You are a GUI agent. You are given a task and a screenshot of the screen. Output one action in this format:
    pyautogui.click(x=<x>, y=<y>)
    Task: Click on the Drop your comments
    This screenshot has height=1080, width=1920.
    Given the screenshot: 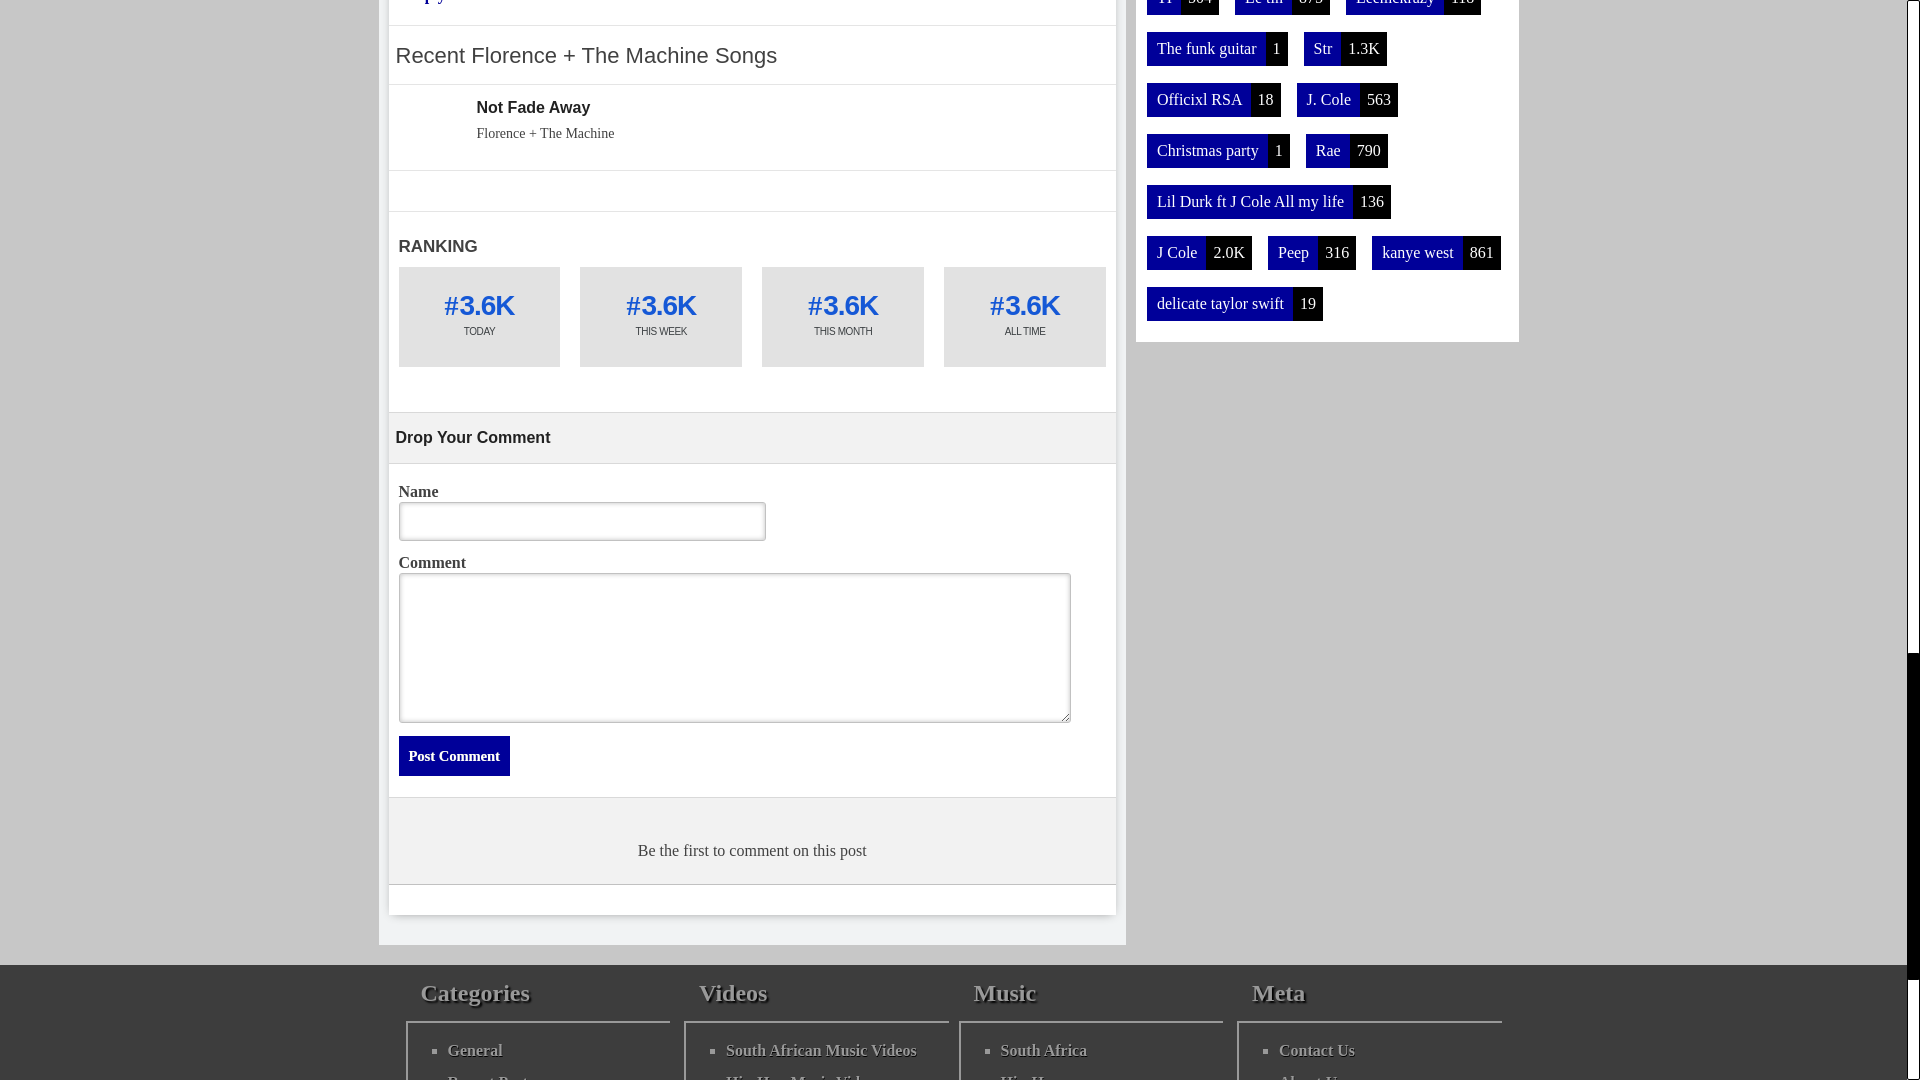 What is the action you would take?
    pyautogui.click(x=469, y=2)
    